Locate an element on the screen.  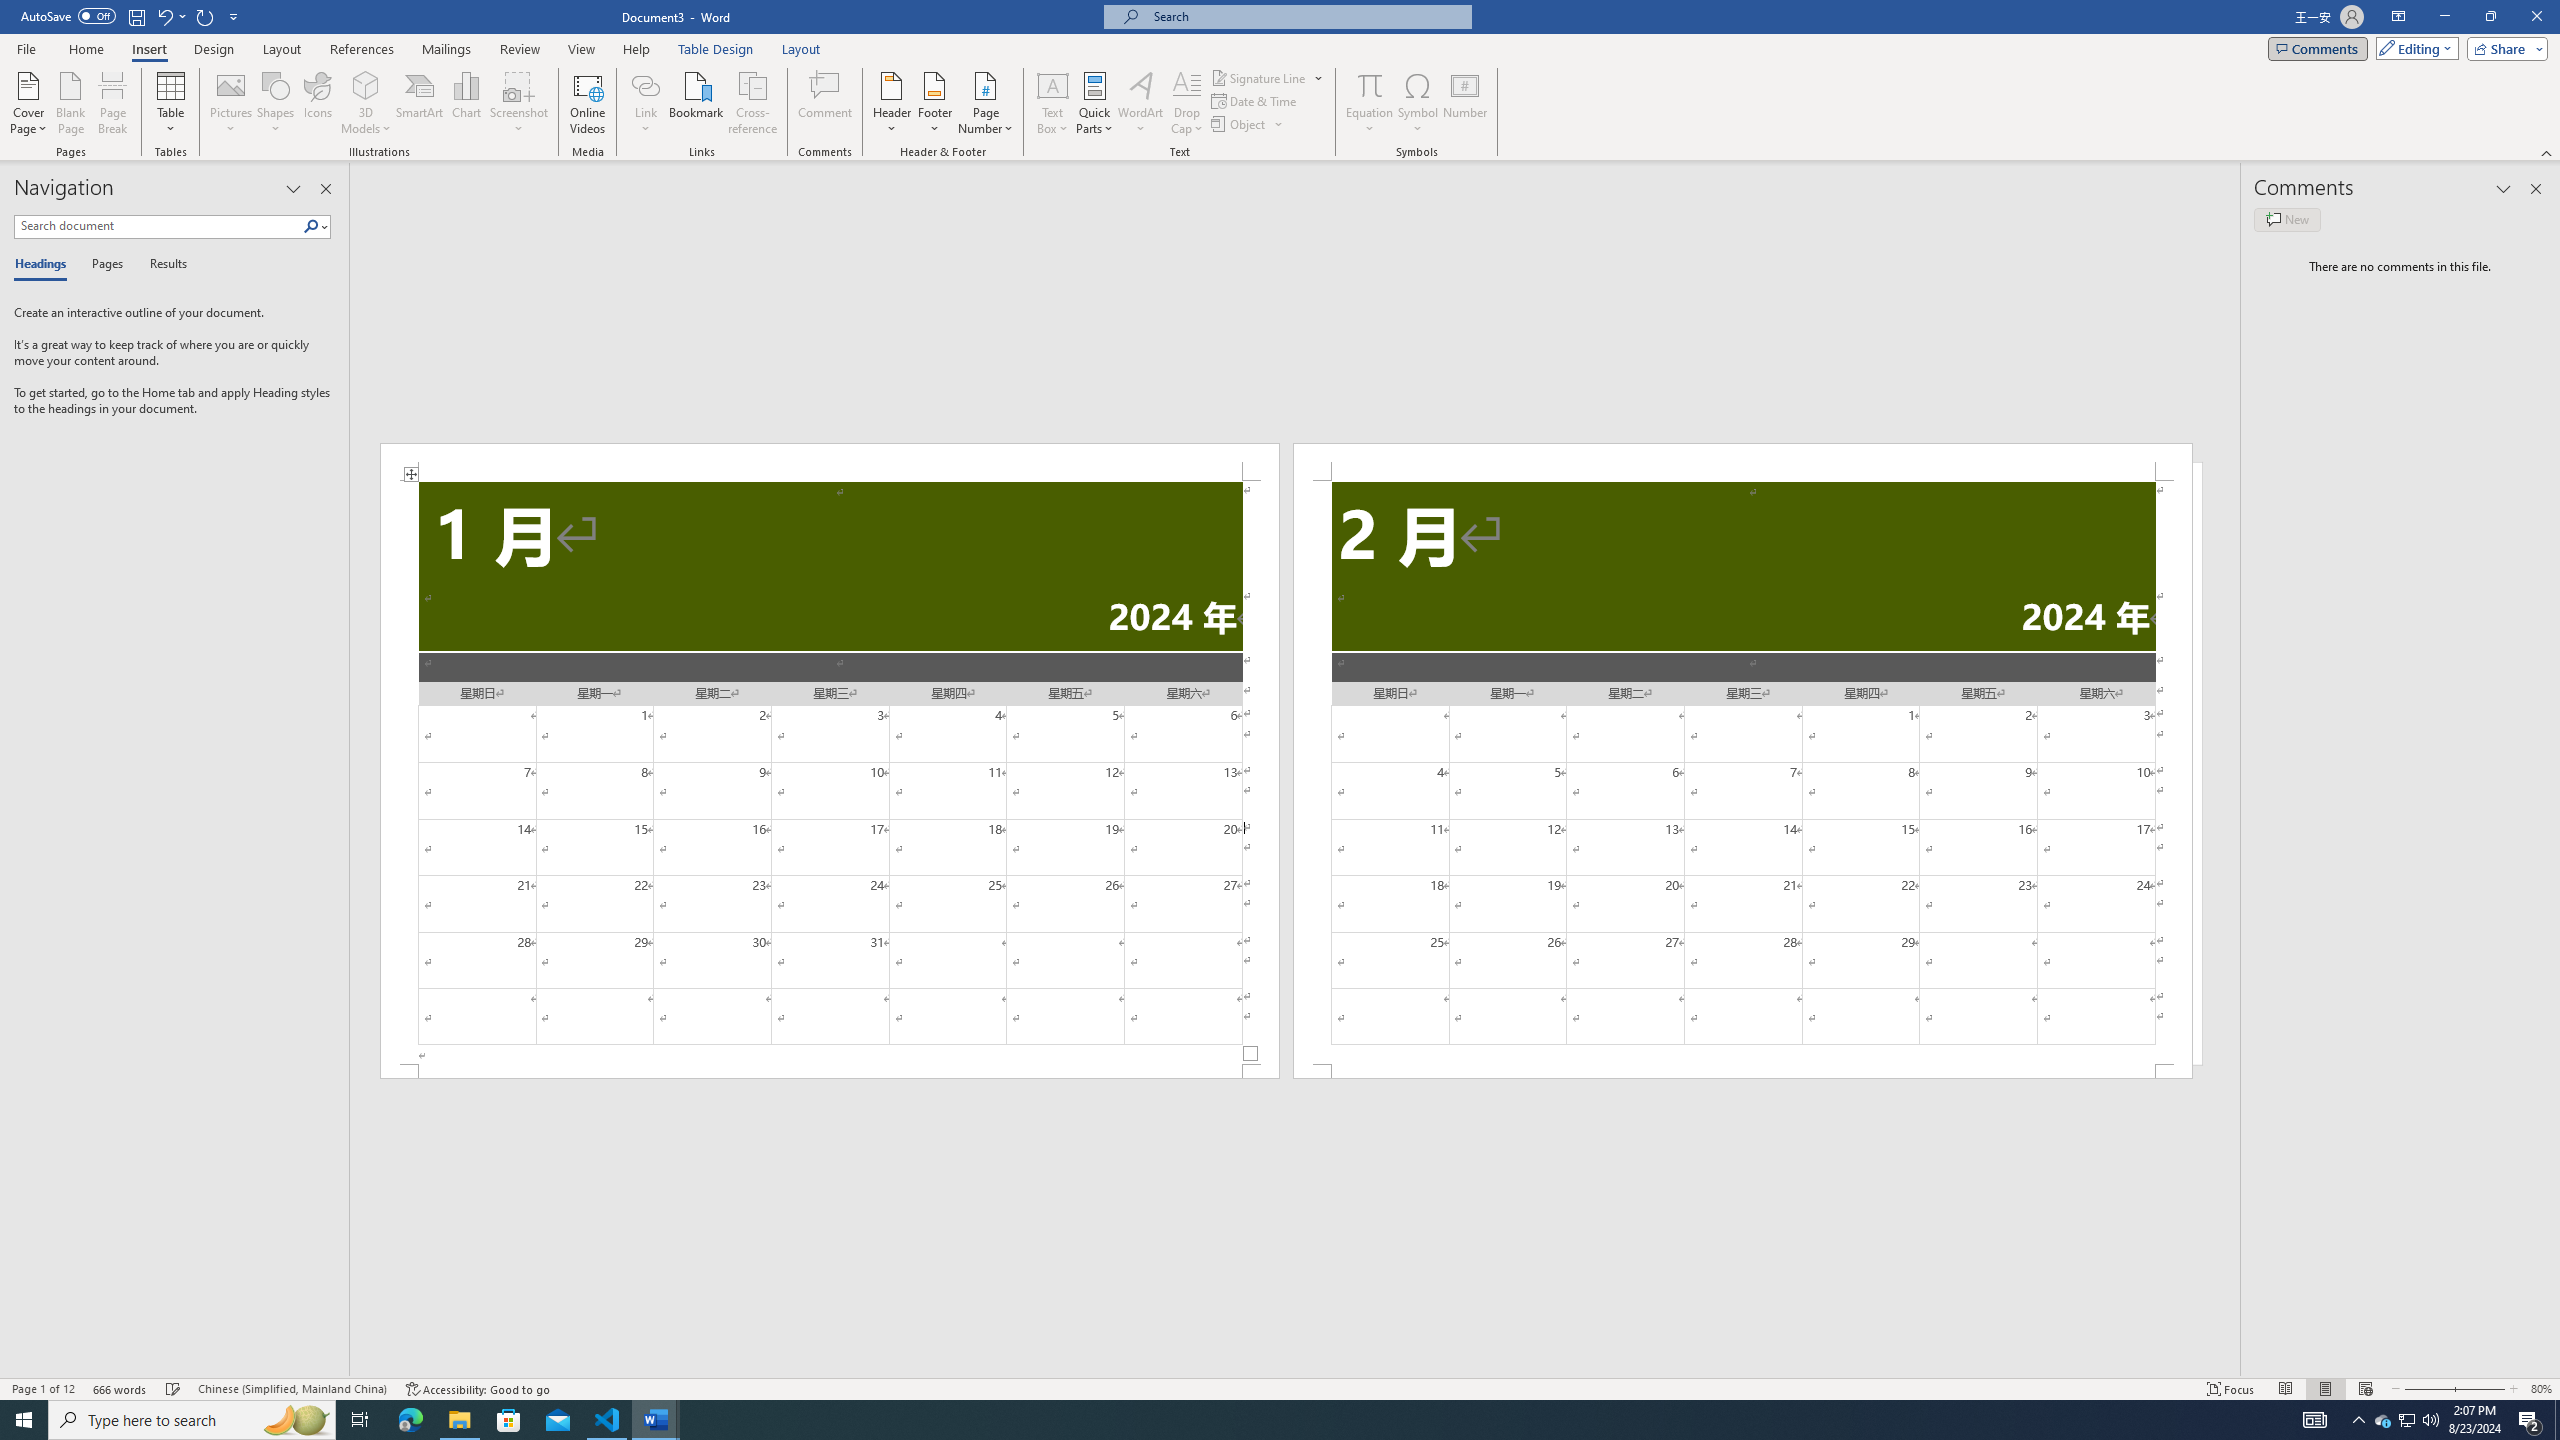
Footer -Section 1- is located at coordinates (829, 1071).